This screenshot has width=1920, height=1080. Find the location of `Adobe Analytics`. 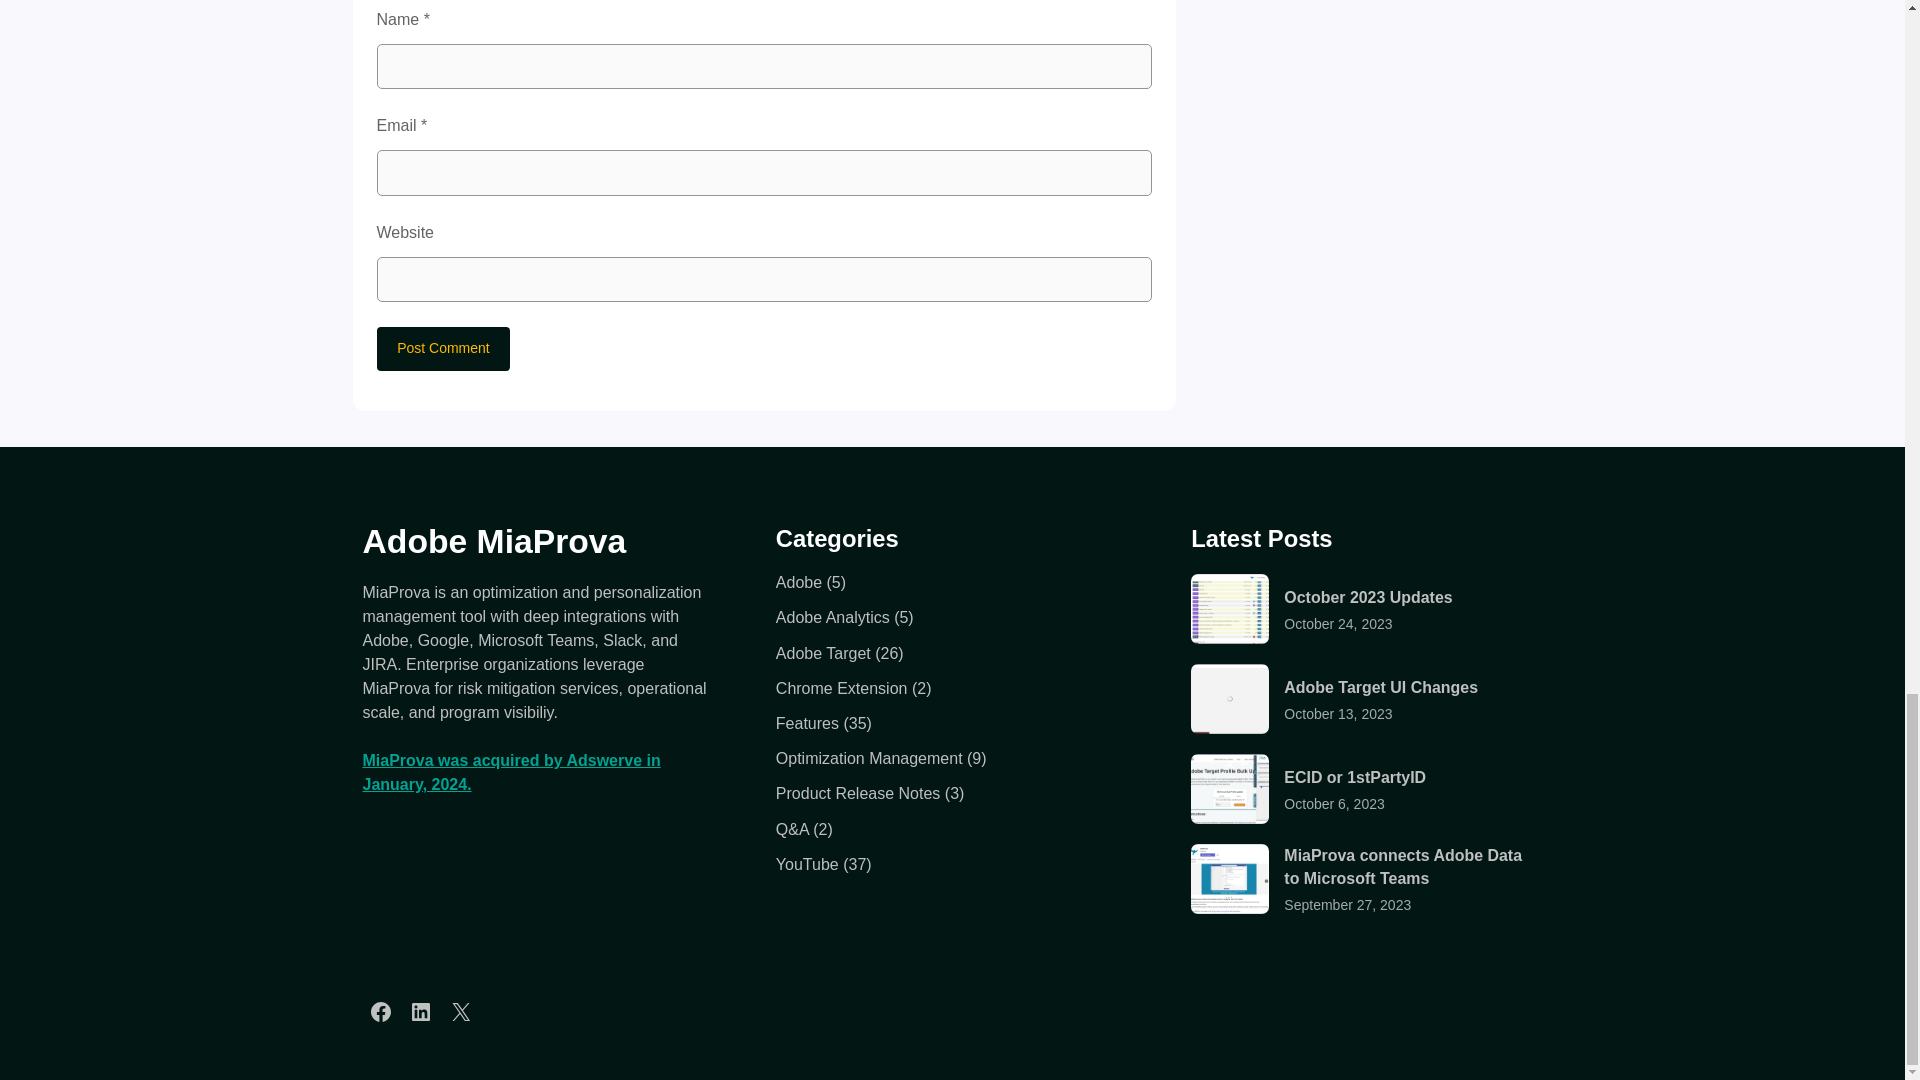

Adobe Analytics is located at coordinates (832, 618).